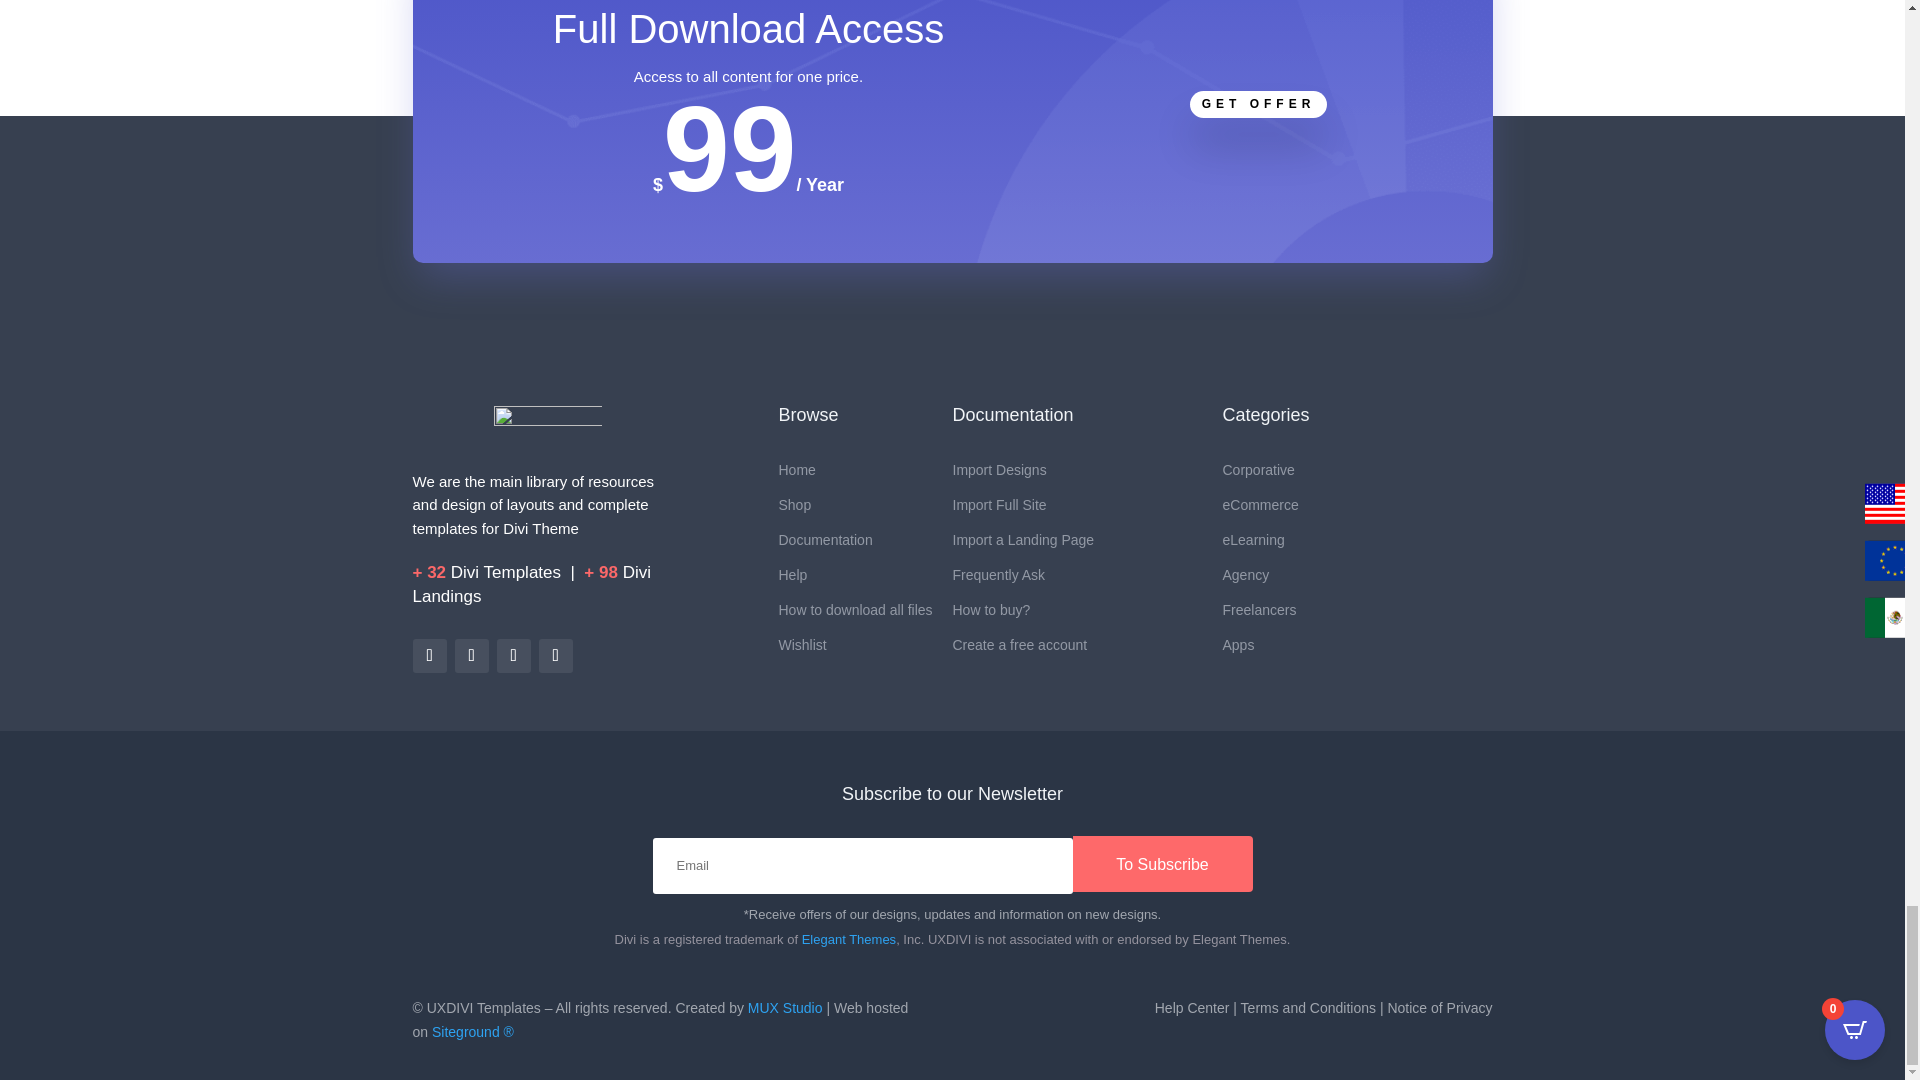 The width and height of the screenshot is (1920, 1080). Describe the element at coordinates (554, 656) in the screenshot. I see `Follow on X` at that location.